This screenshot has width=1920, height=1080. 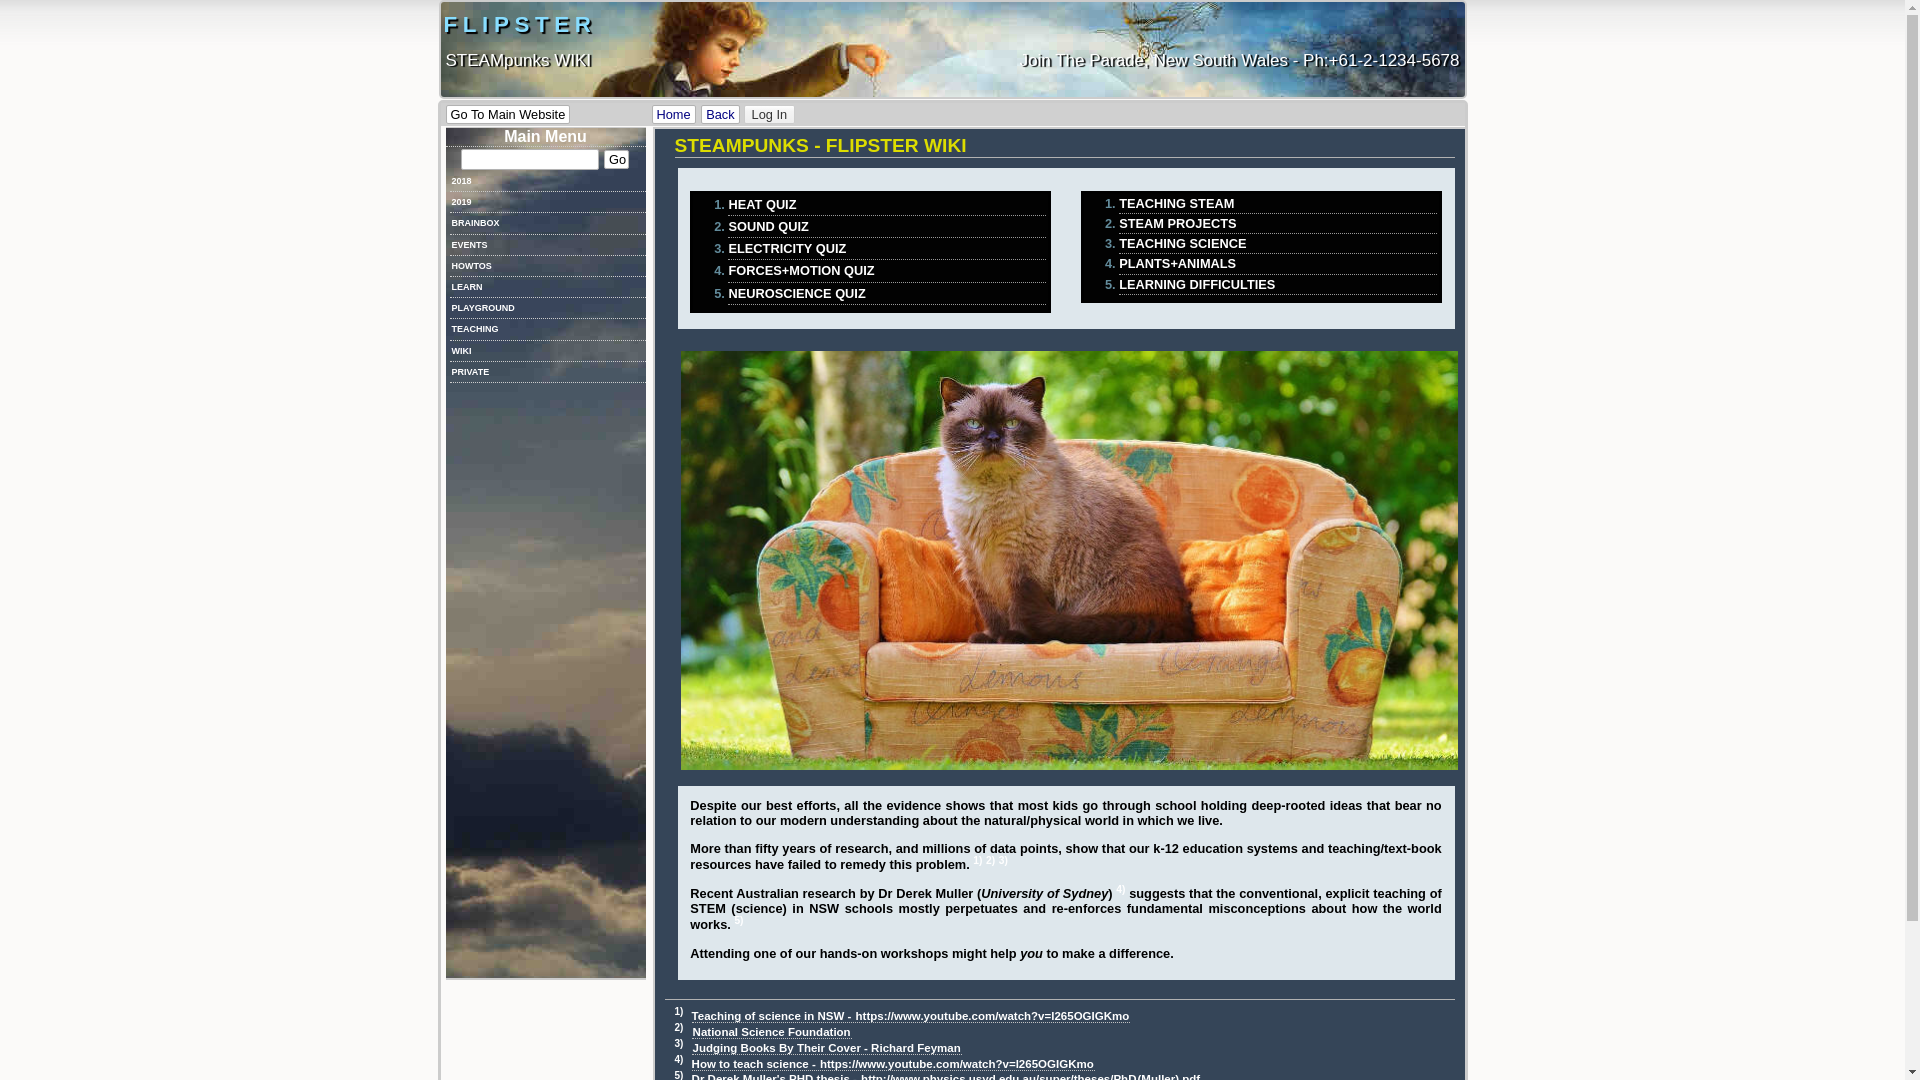 What do you see at coordinates (548, 266) in the screenshot?
I see `HOWTOS` at bounding box center [548, 266].